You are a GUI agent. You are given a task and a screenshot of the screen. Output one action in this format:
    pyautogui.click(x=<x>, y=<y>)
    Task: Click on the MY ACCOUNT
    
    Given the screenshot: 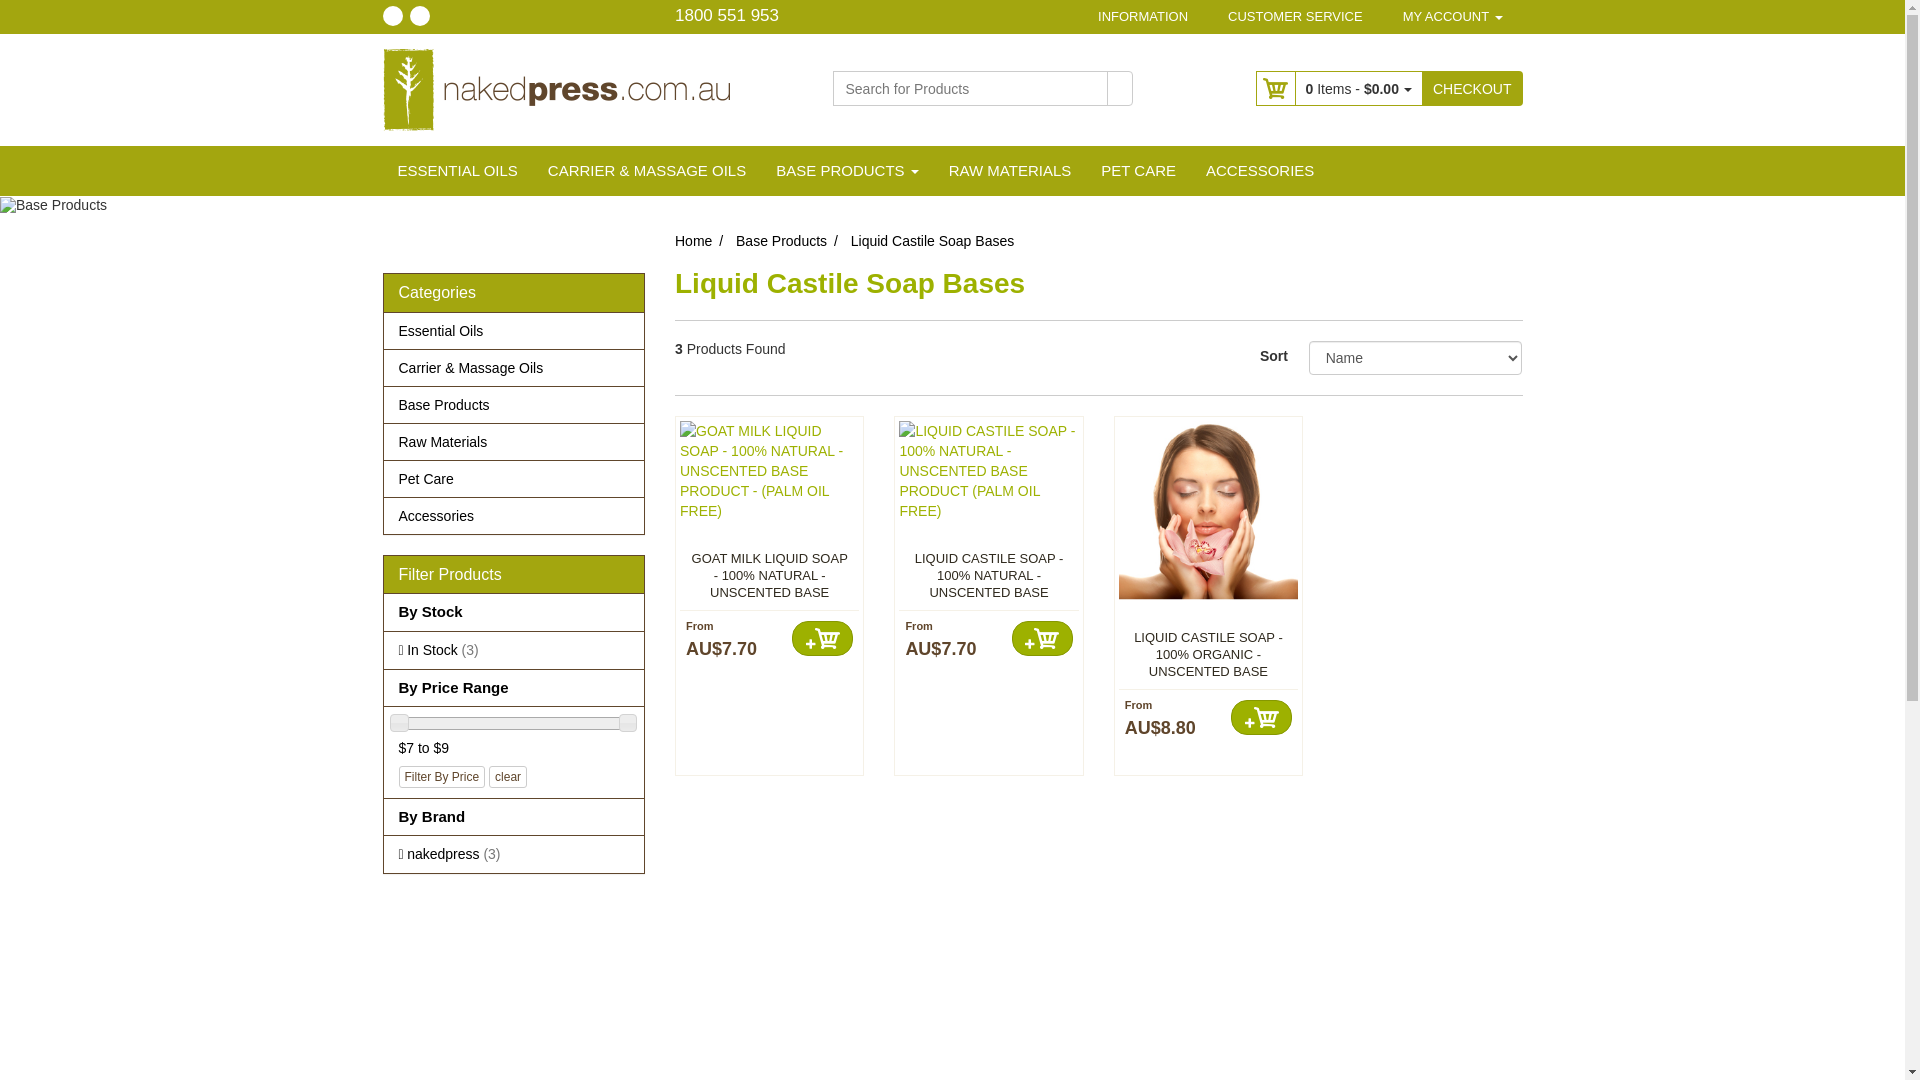 What is the action you would take?
    pyautogui.click(x=1453, y=17)
    